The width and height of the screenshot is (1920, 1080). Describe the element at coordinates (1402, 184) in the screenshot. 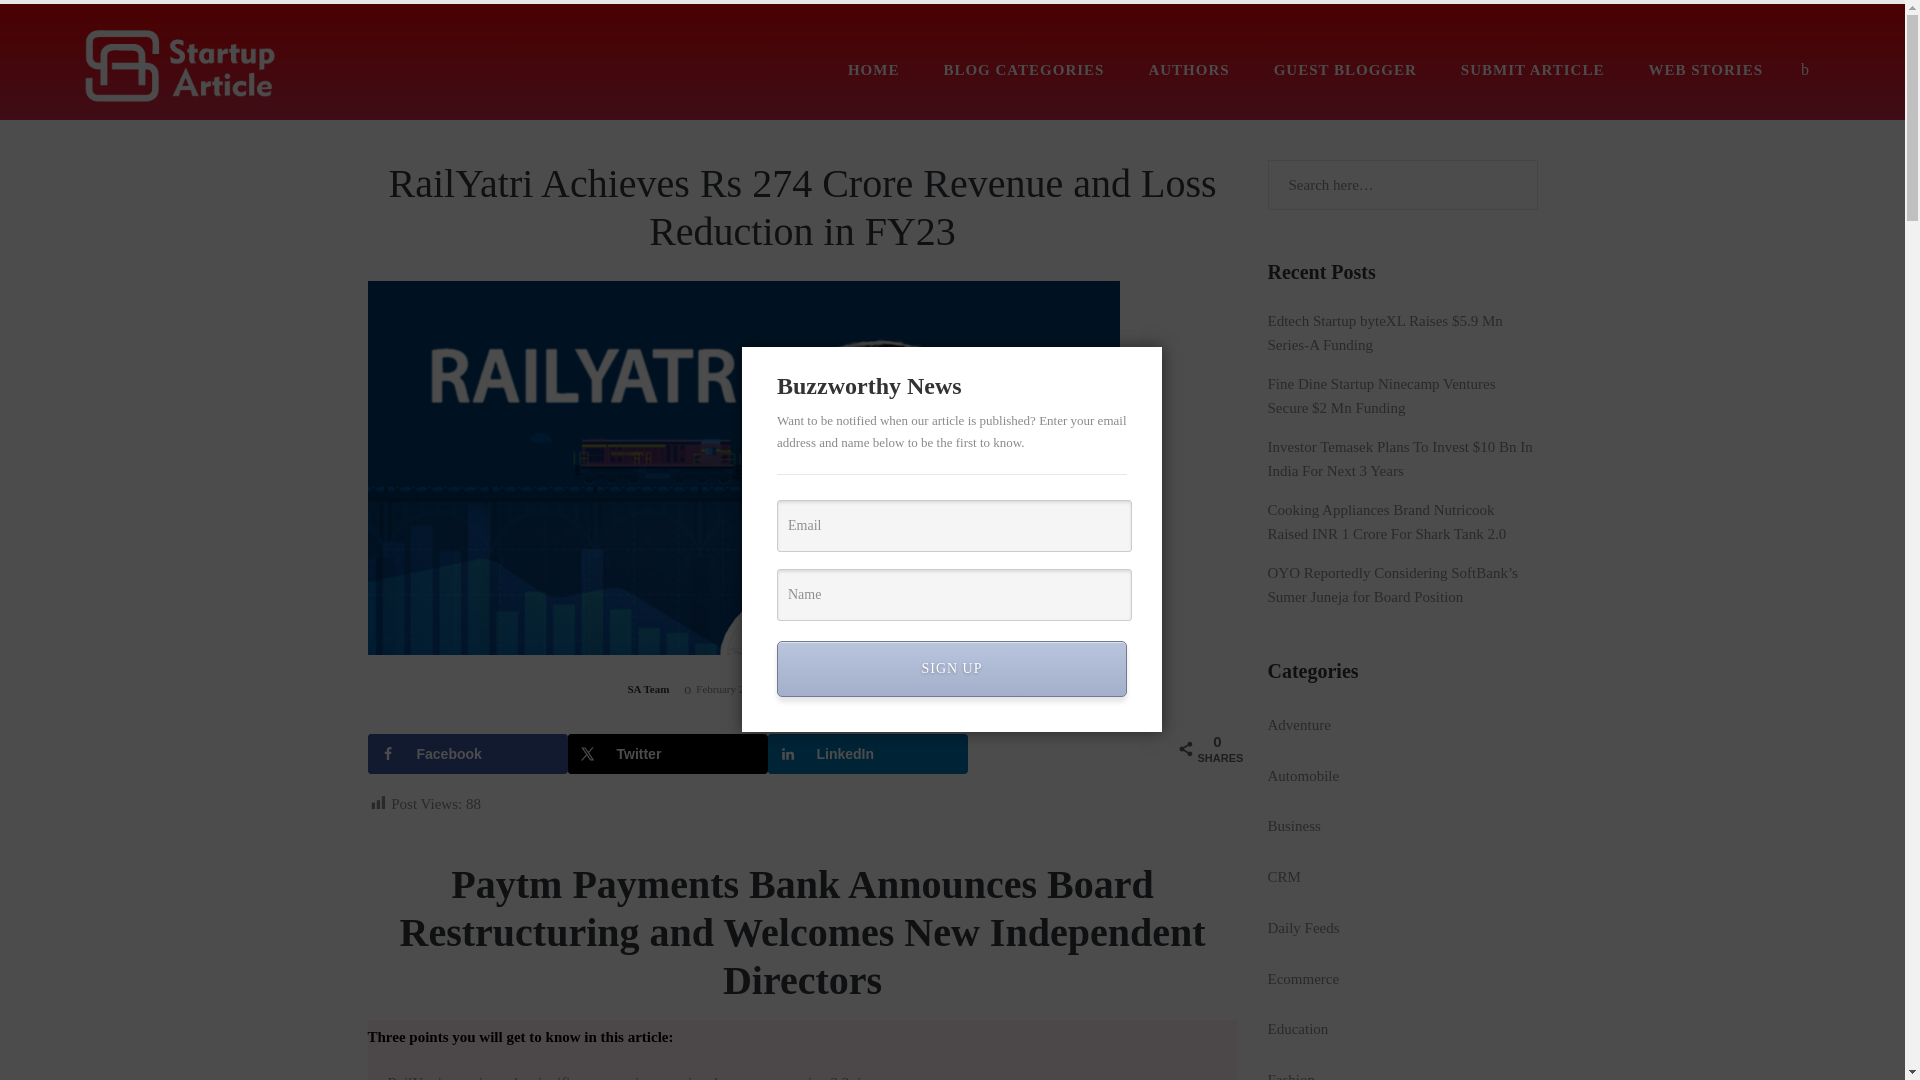

I see `Search for:` at that location.